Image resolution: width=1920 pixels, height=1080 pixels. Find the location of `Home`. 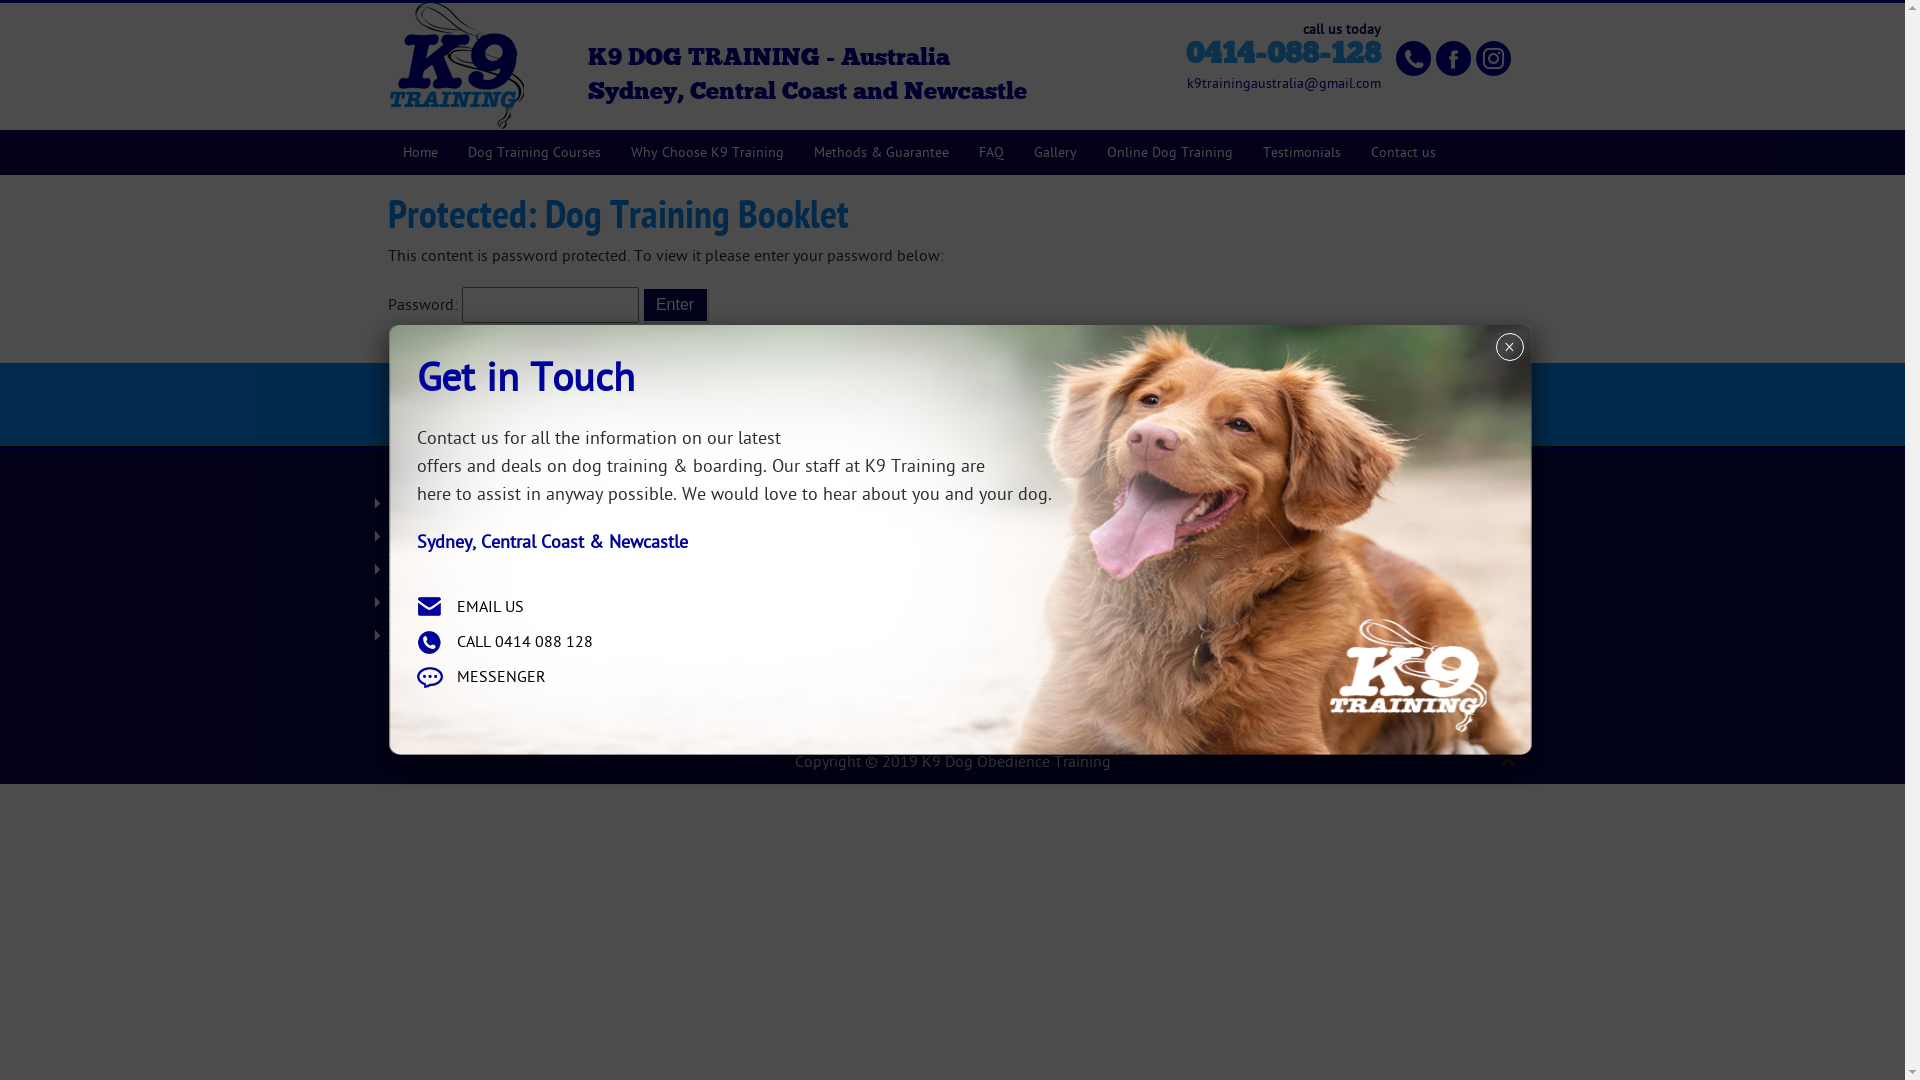

Home is located at coordinates (516, 505).